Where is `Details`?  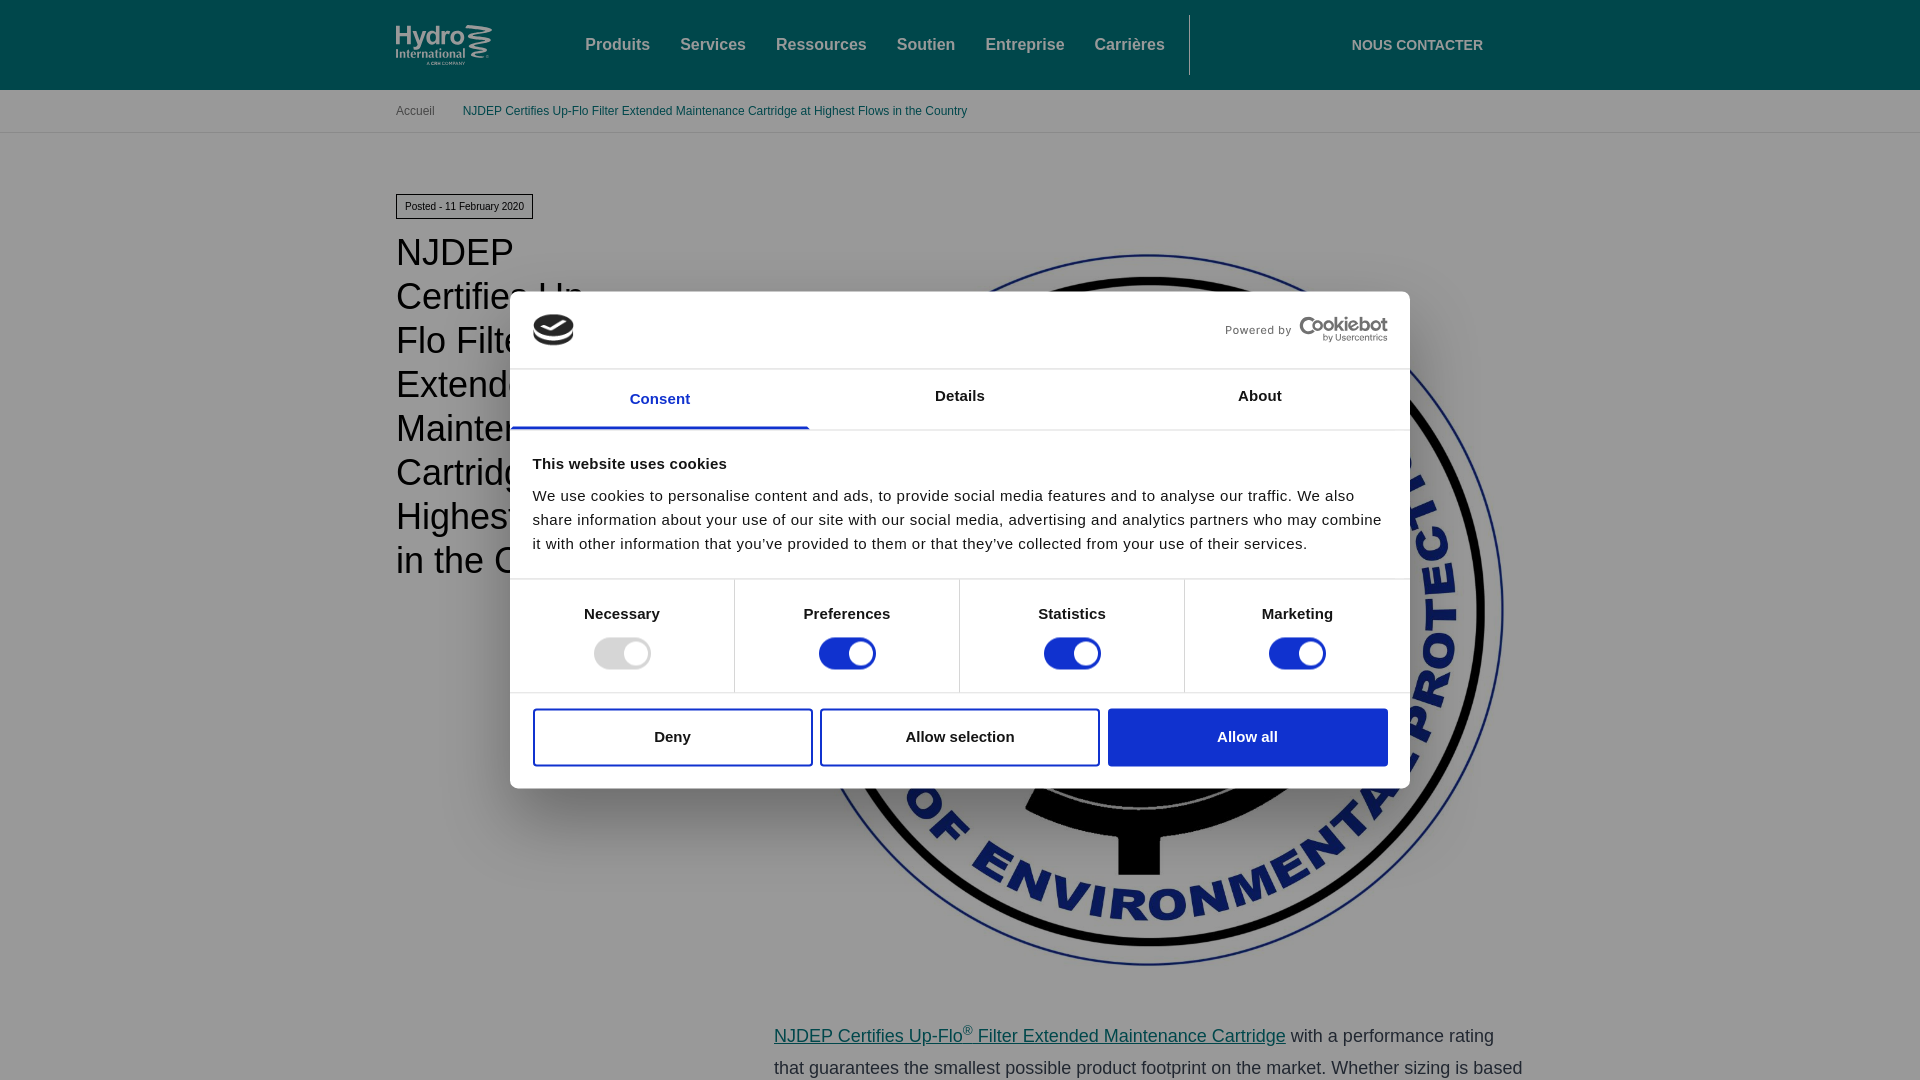
Details is located at coordinates (960, 398).